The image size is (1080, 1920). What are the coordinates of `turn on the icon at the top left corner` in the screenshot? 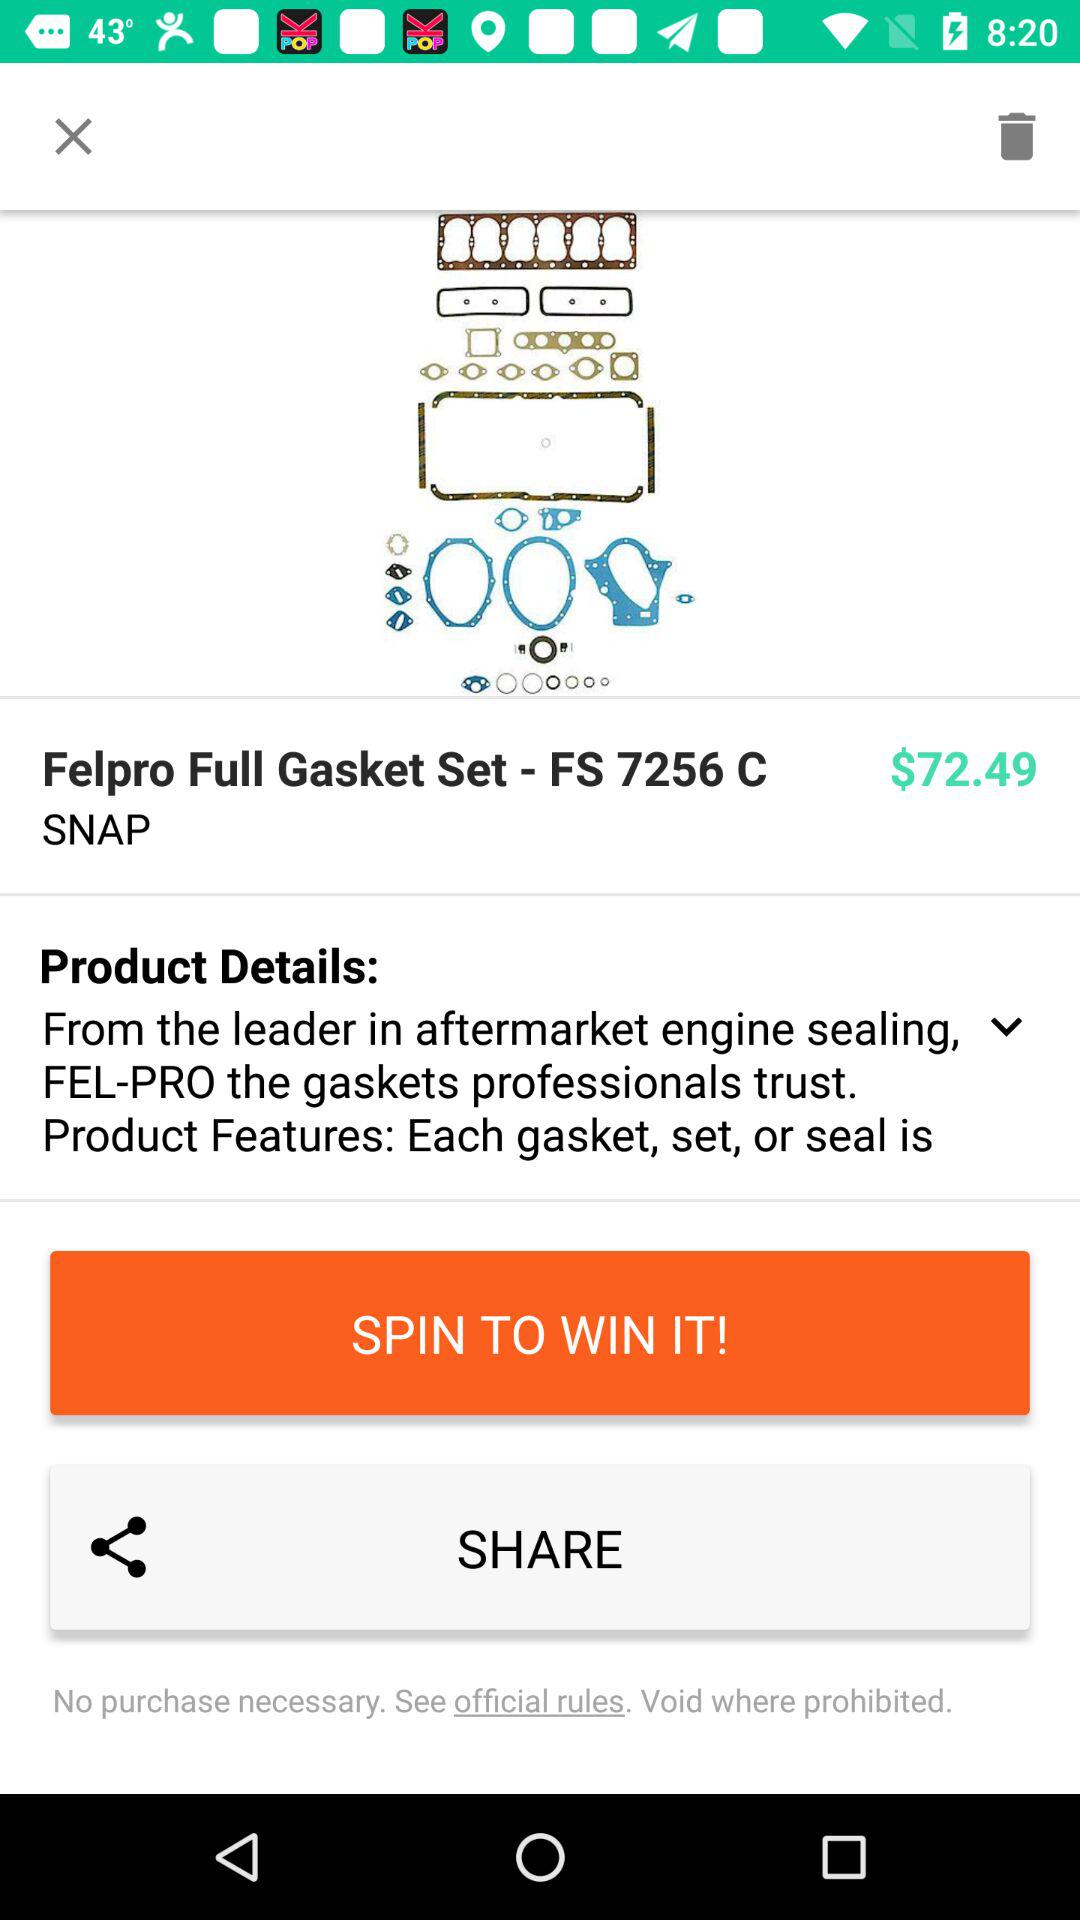 It's located at (73, 136).